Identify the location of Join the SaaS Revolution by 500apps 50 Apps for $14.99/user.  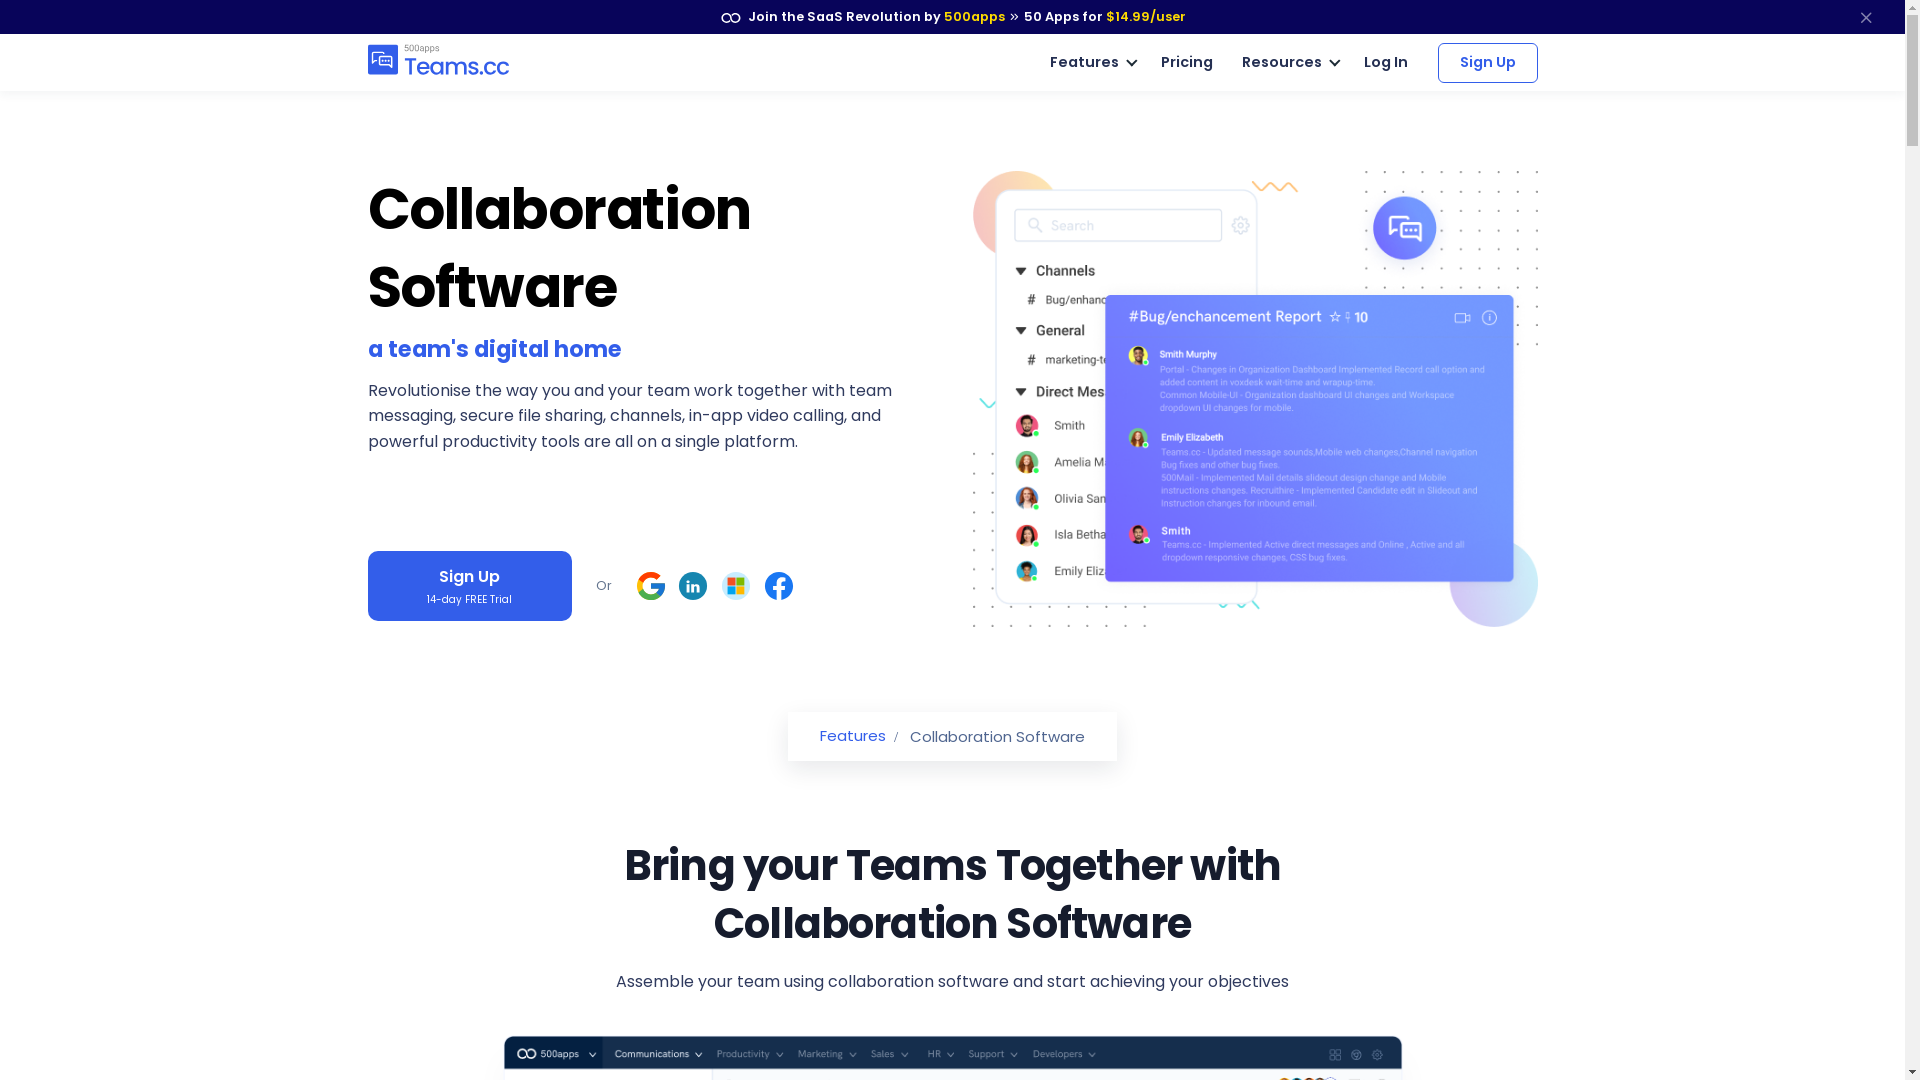
(952, 17).